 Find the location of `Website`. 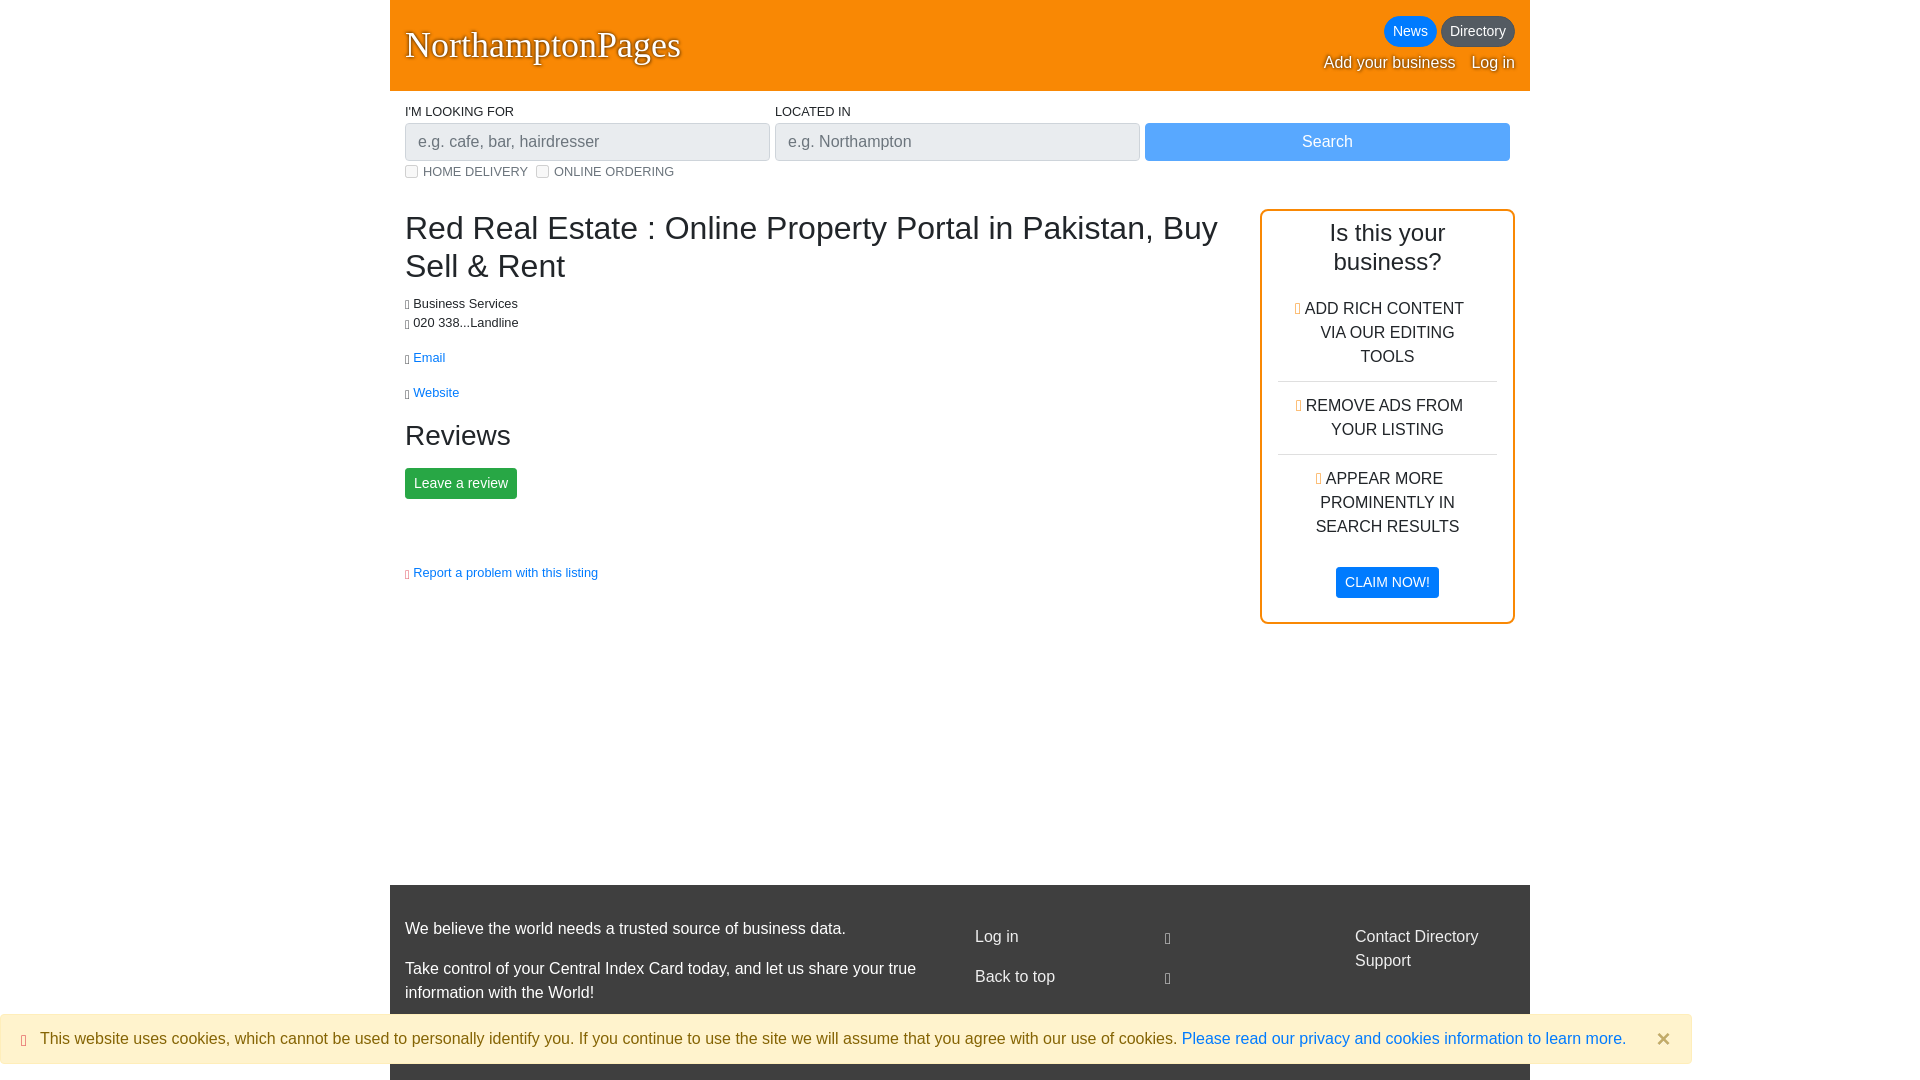

Website is located at coordinates (437, 392).